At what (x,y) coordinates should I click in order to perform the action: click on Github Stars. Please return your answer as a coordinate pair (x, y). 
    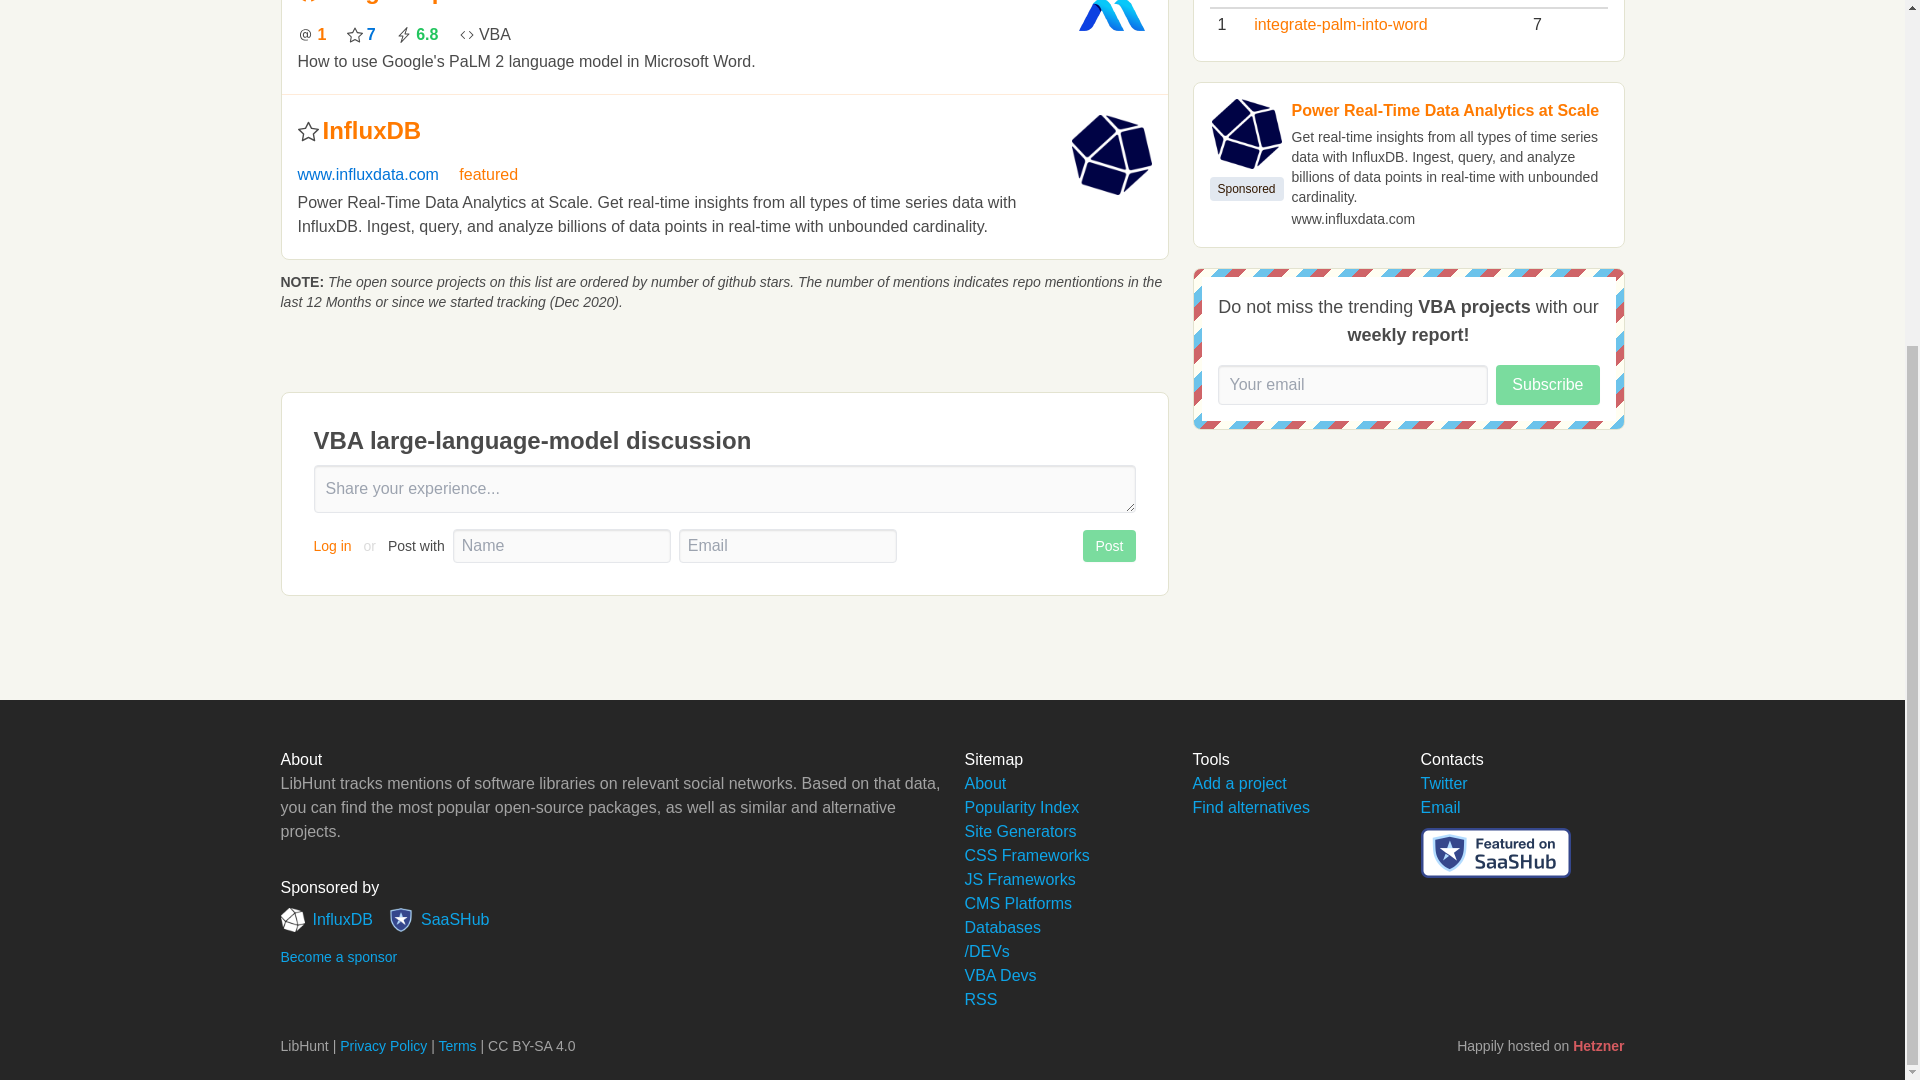
    Looking at the image, I should click on (362, 34).